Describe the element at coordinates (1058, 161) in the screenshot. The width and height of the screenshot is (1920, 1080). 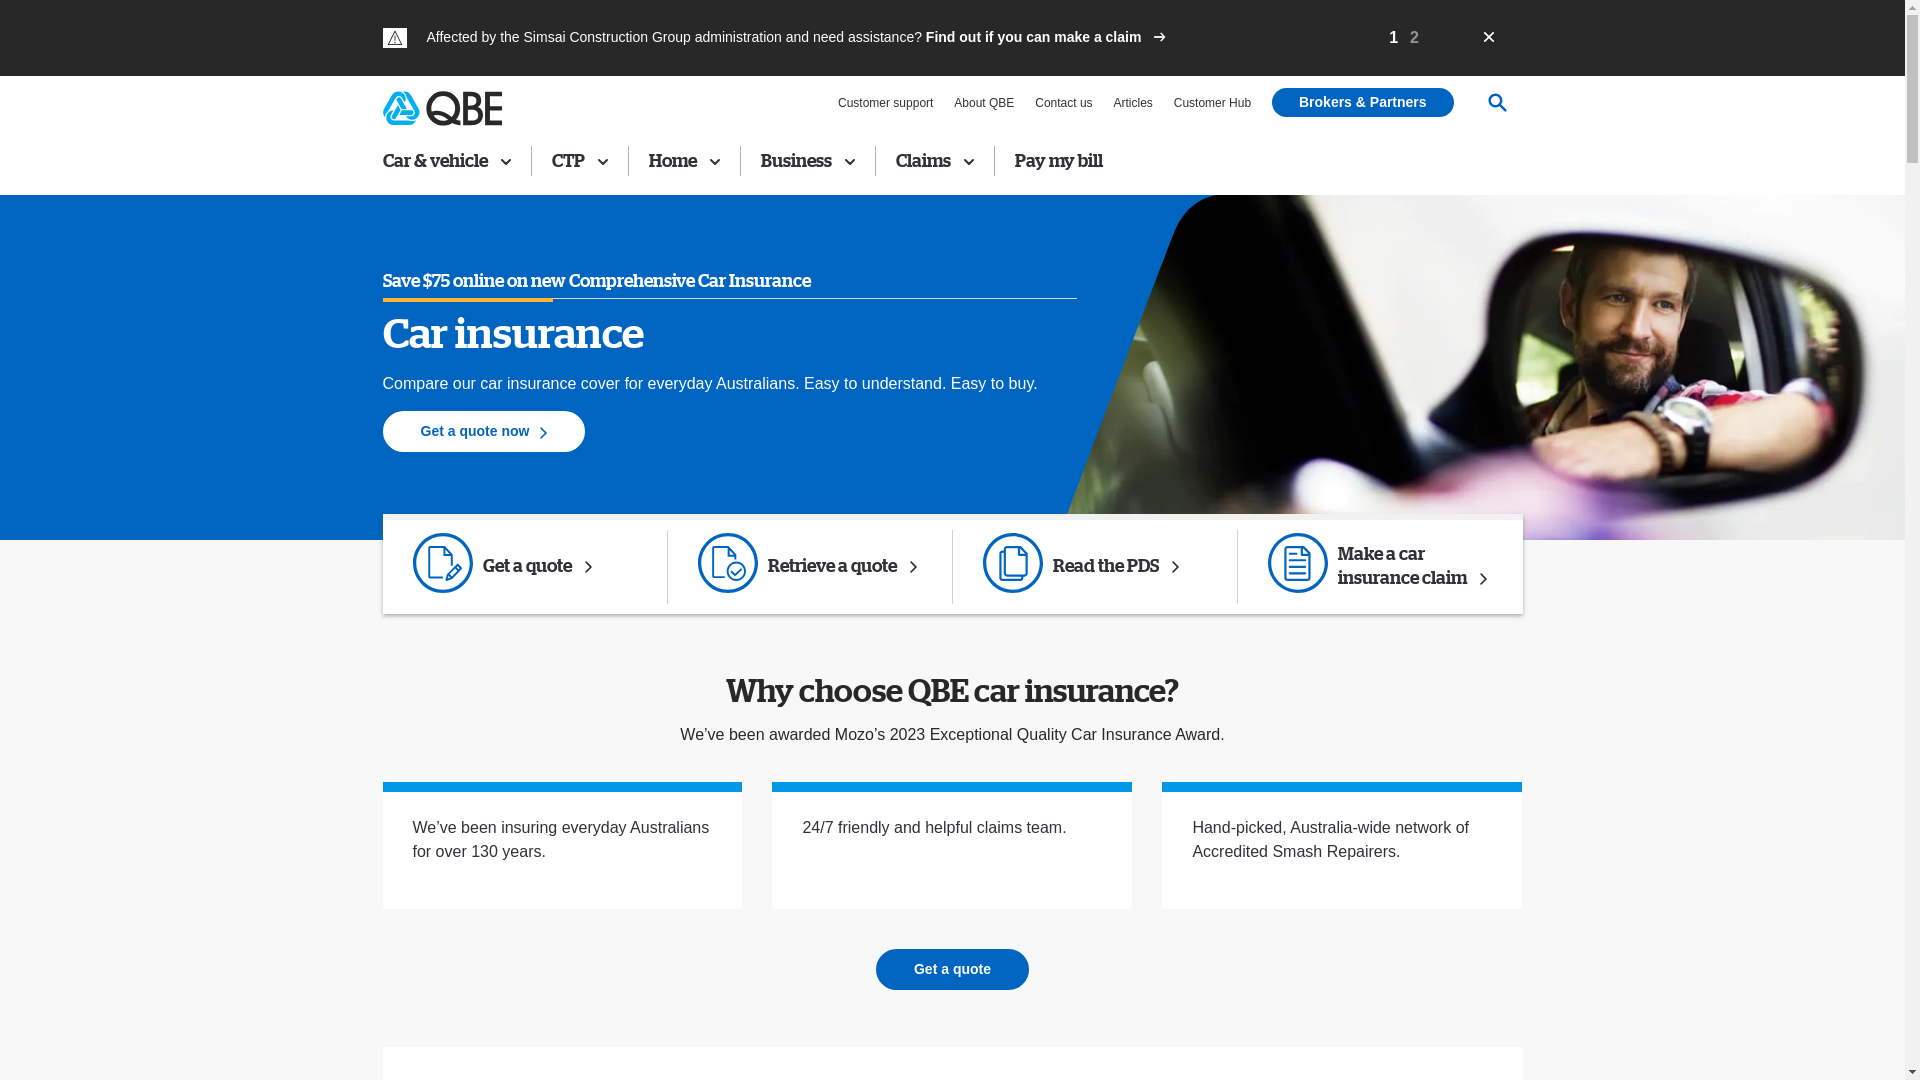
I see `Pay my bill` at that location.